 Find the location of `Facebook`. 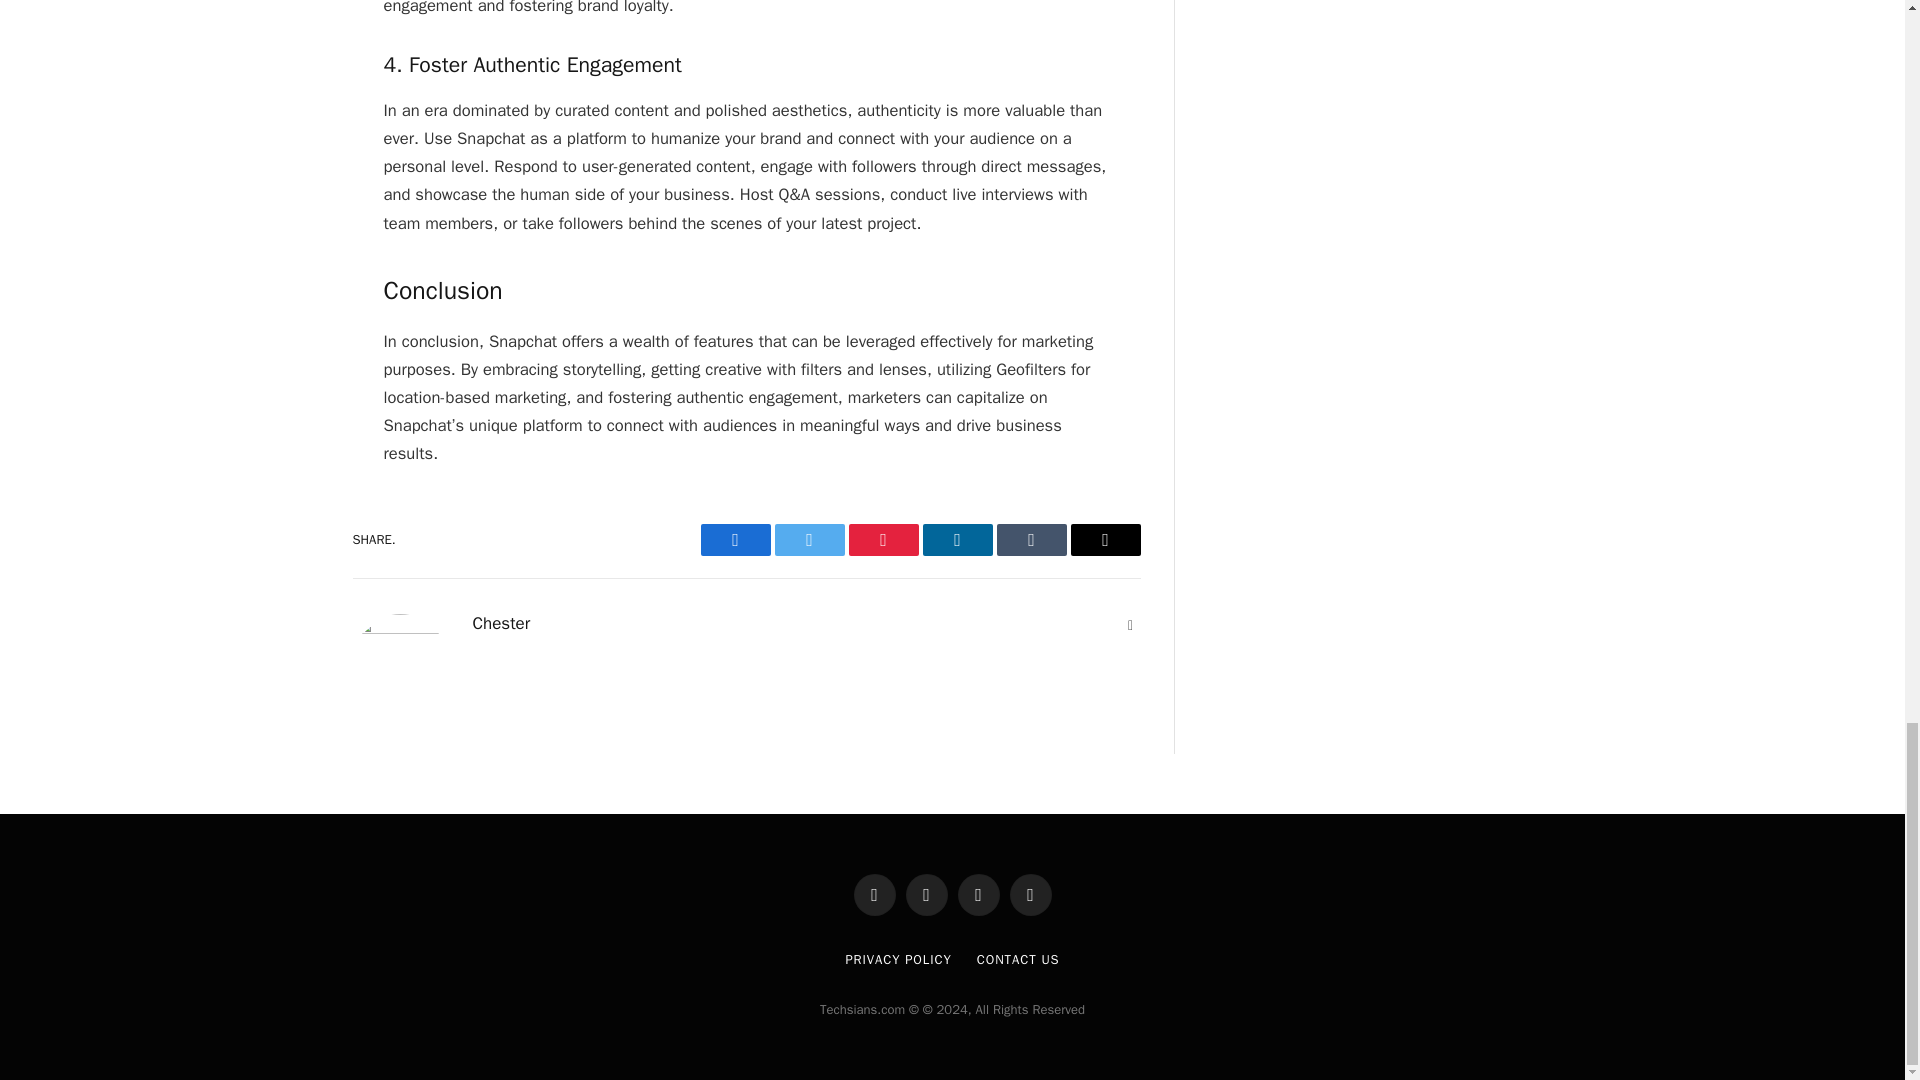

Facebook is located at coordinates (734, 540).